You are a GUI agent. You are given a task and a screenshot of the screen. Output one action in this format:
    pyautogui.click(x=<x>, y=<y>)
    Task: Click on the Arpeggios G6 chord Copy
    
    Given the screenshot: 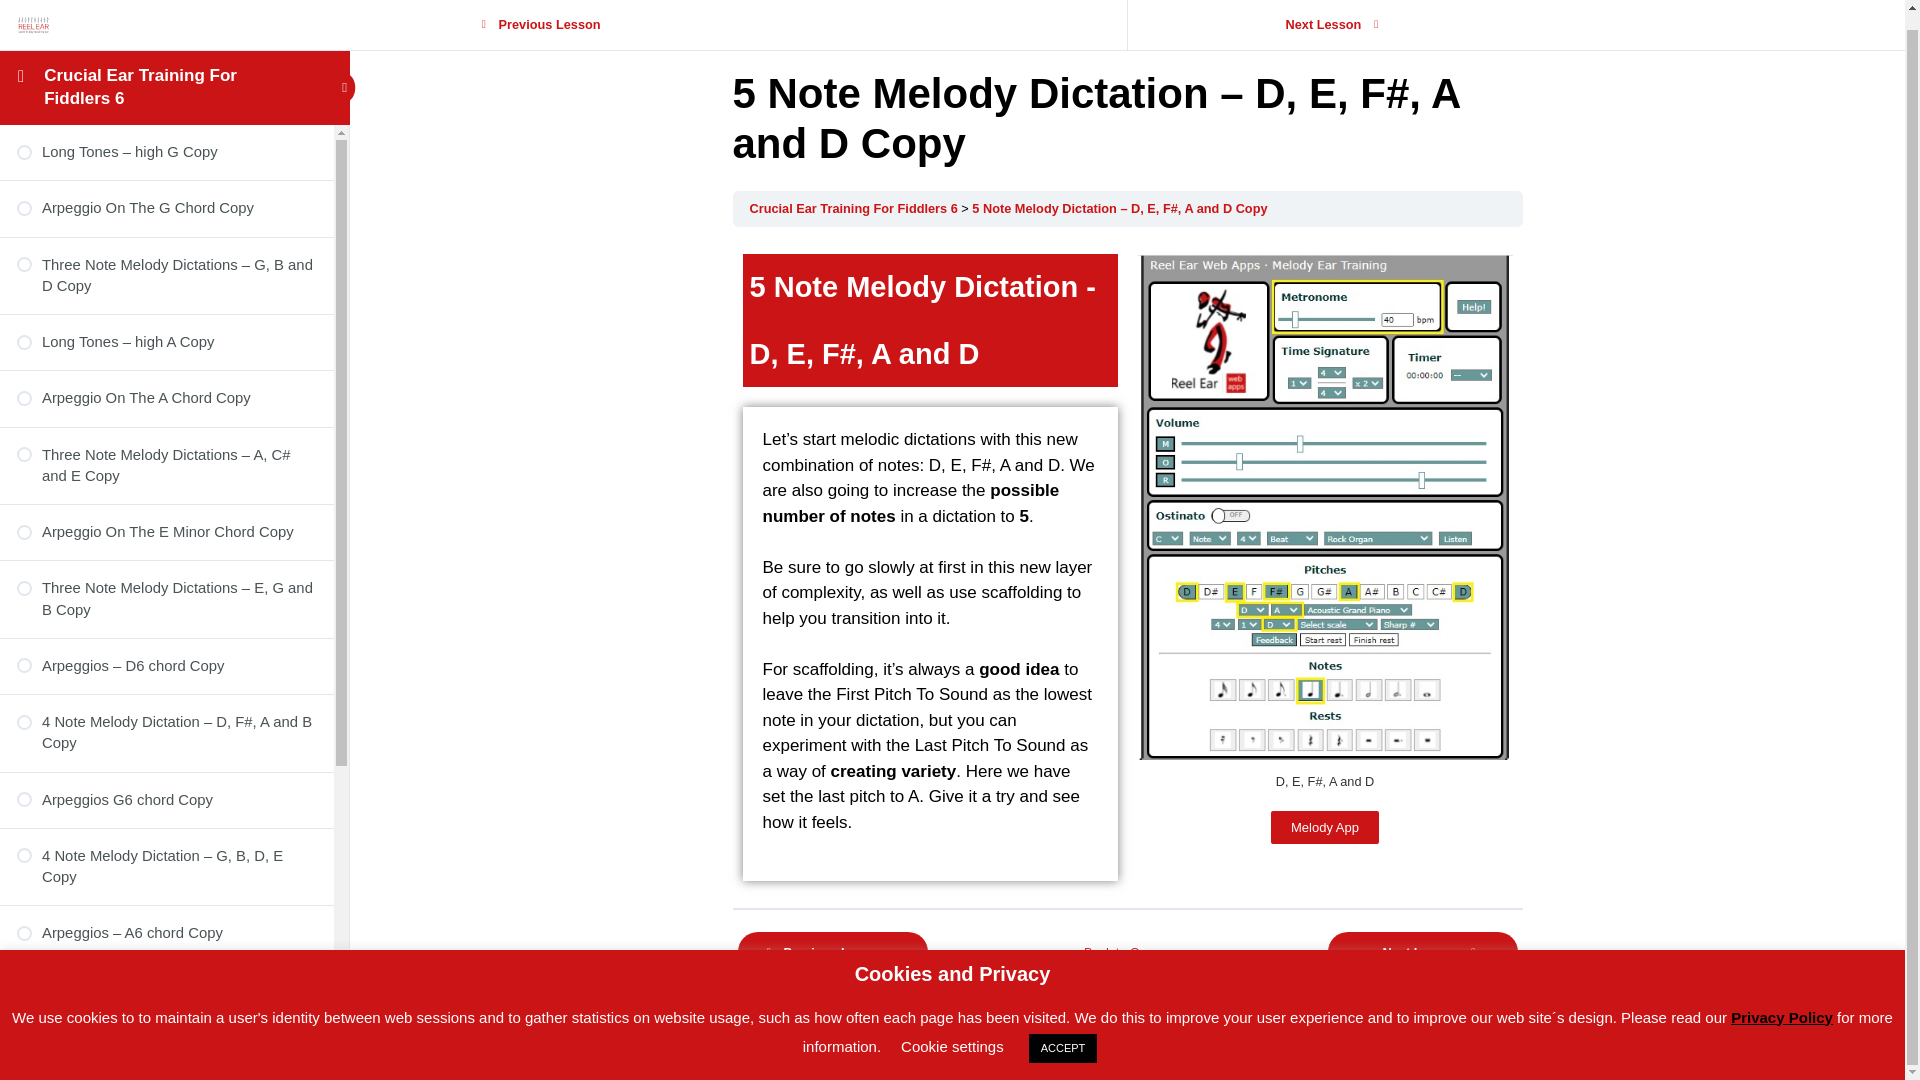 What is the action you would take?
    pyautogui.click(x=166, y=784)
    